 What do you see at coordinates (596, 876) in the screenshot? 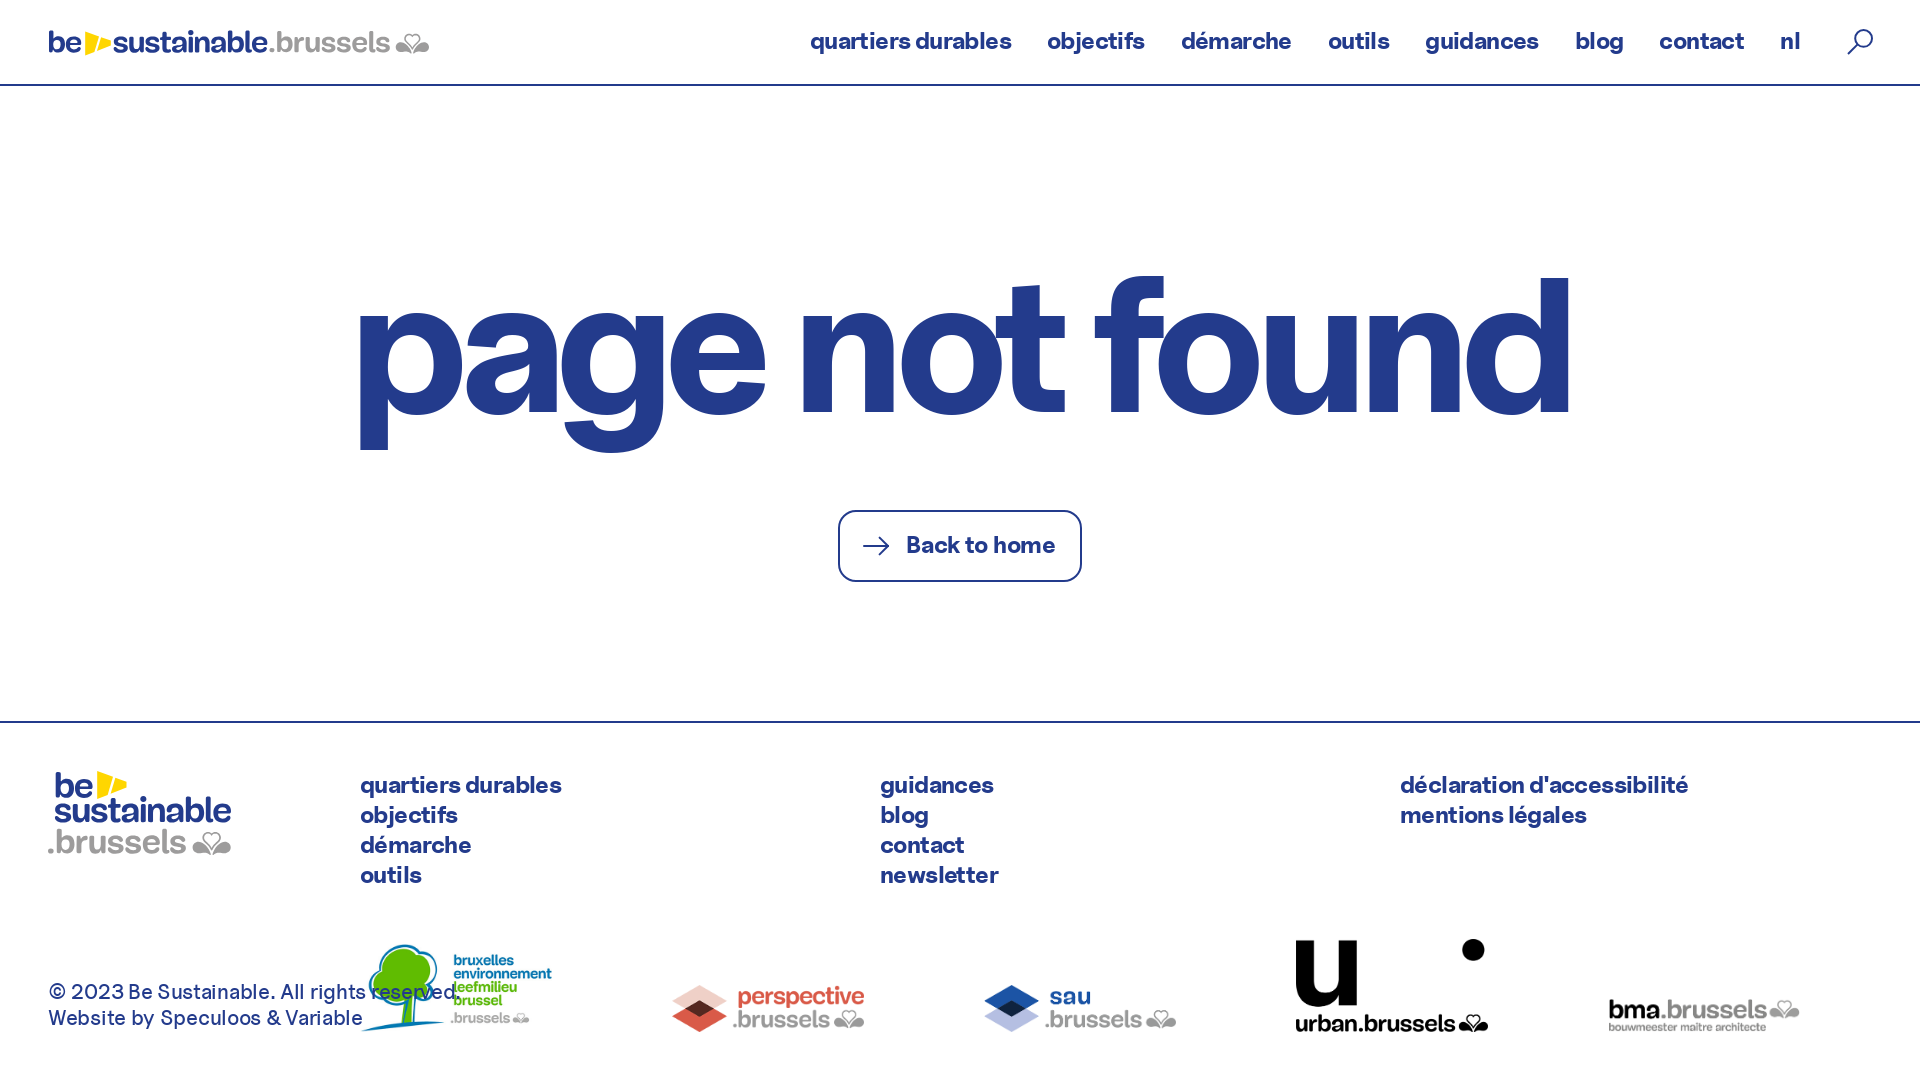
I see `outils` at bounding box center [596, 876].